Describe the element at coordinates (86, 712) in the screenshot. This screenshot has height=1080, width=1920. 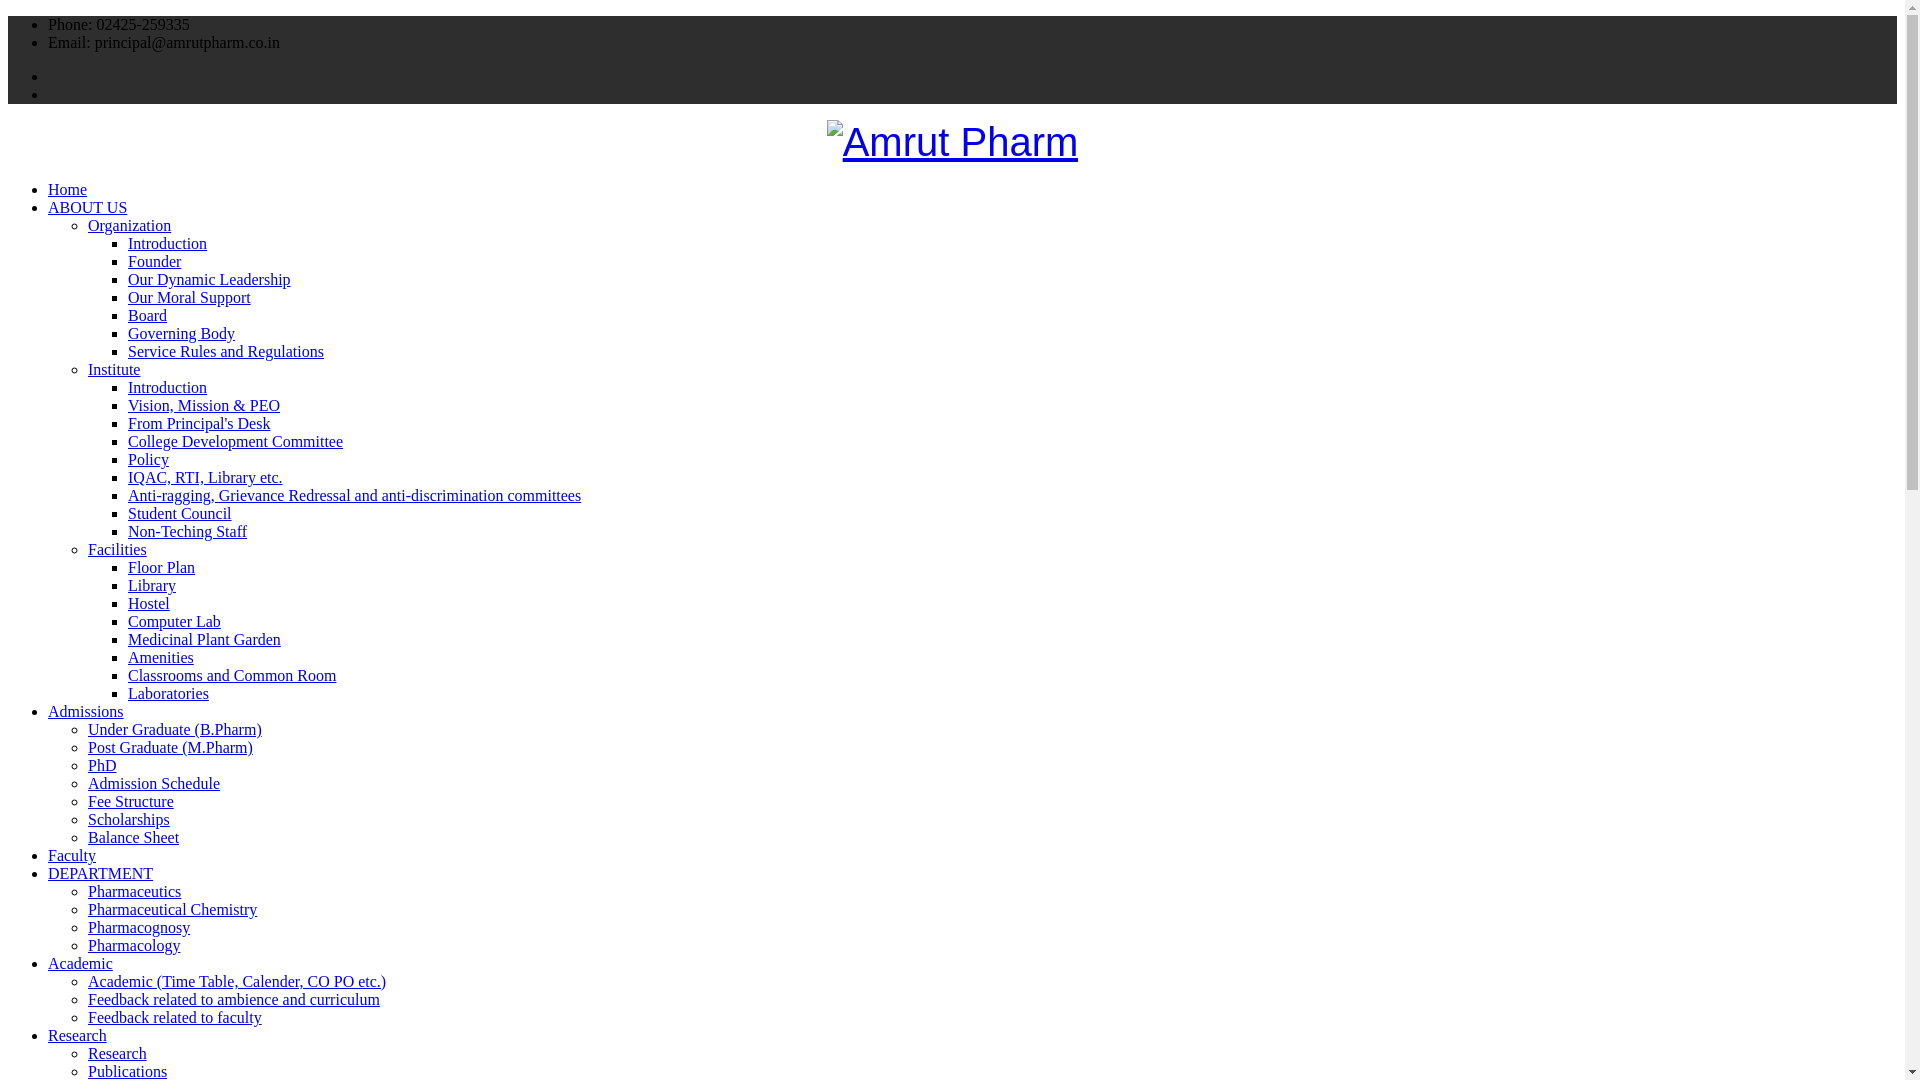
I see `Admissions` at that location.